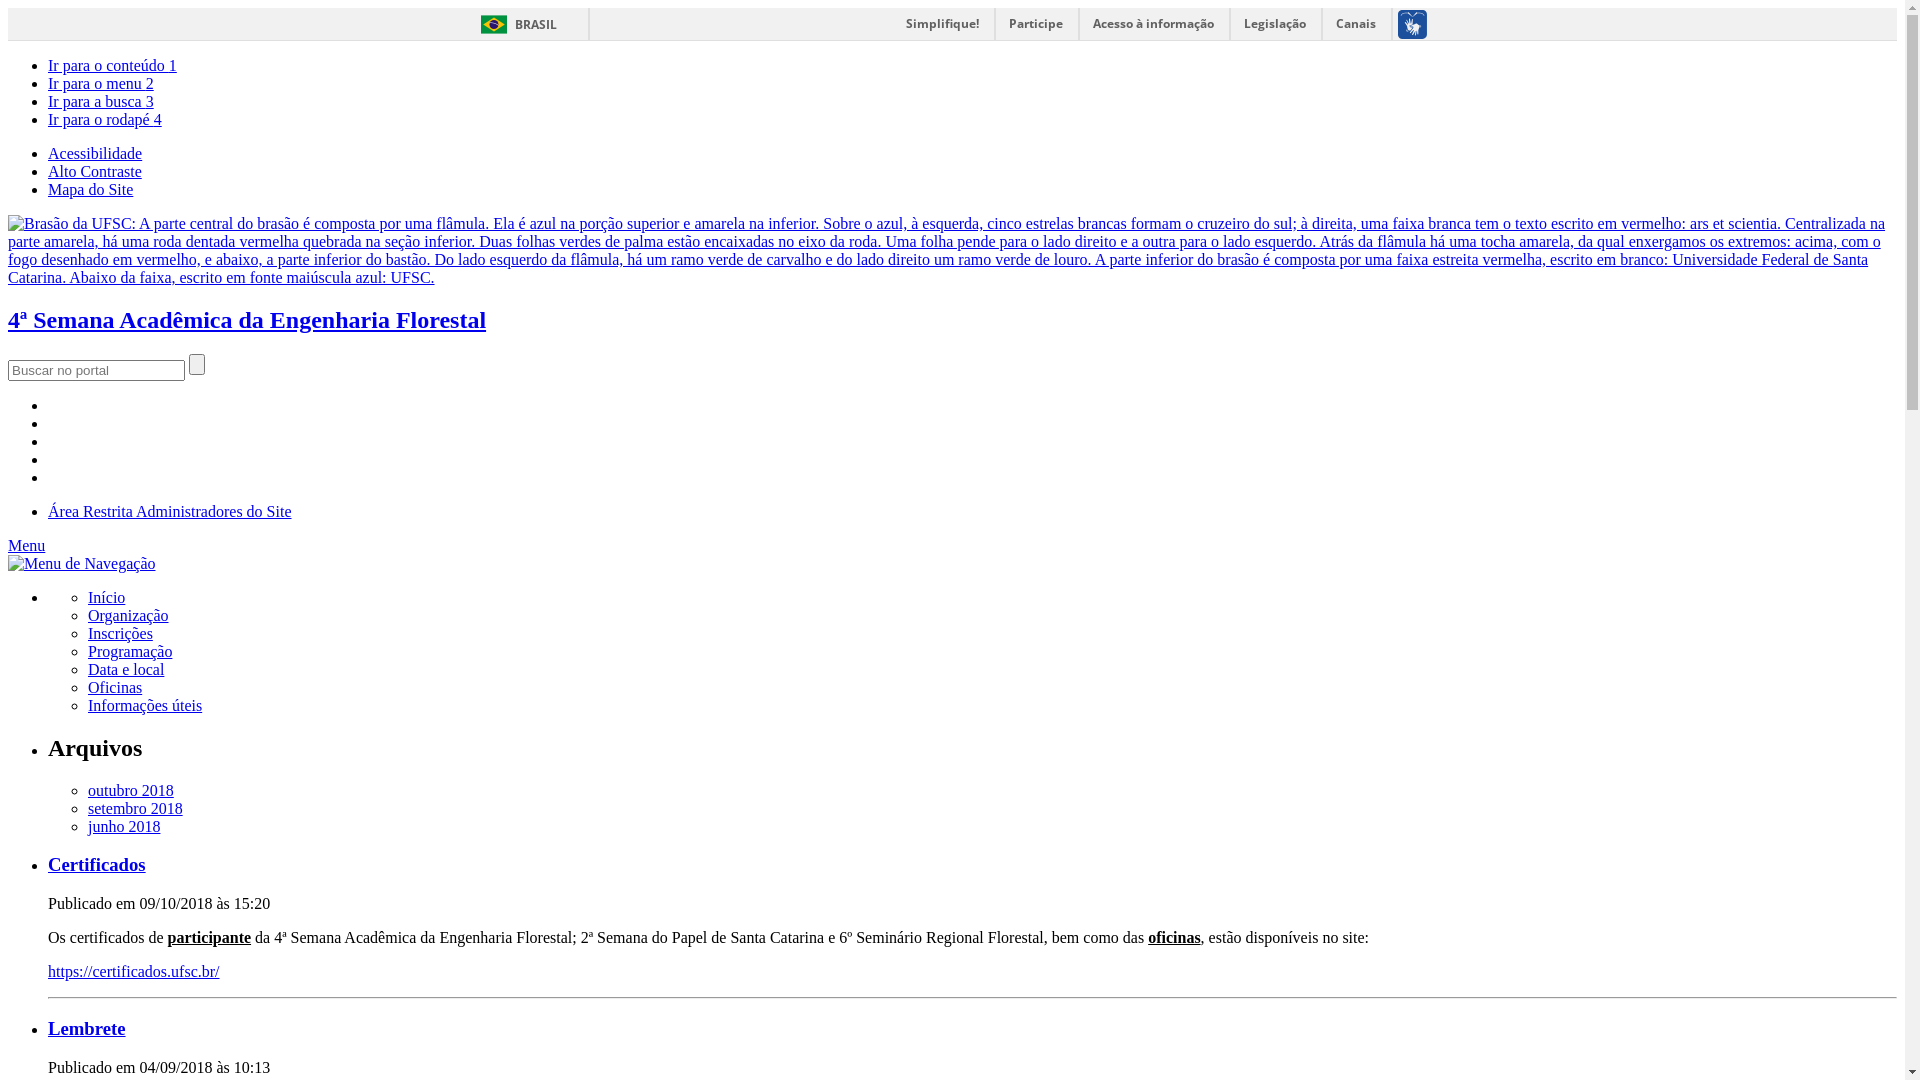 The width and height of the screenshot is (1920, 1080). What do you see at coordinates (131, 790) in the screenshot?
I see `outubro 2018` at bounding box center [131, 790].